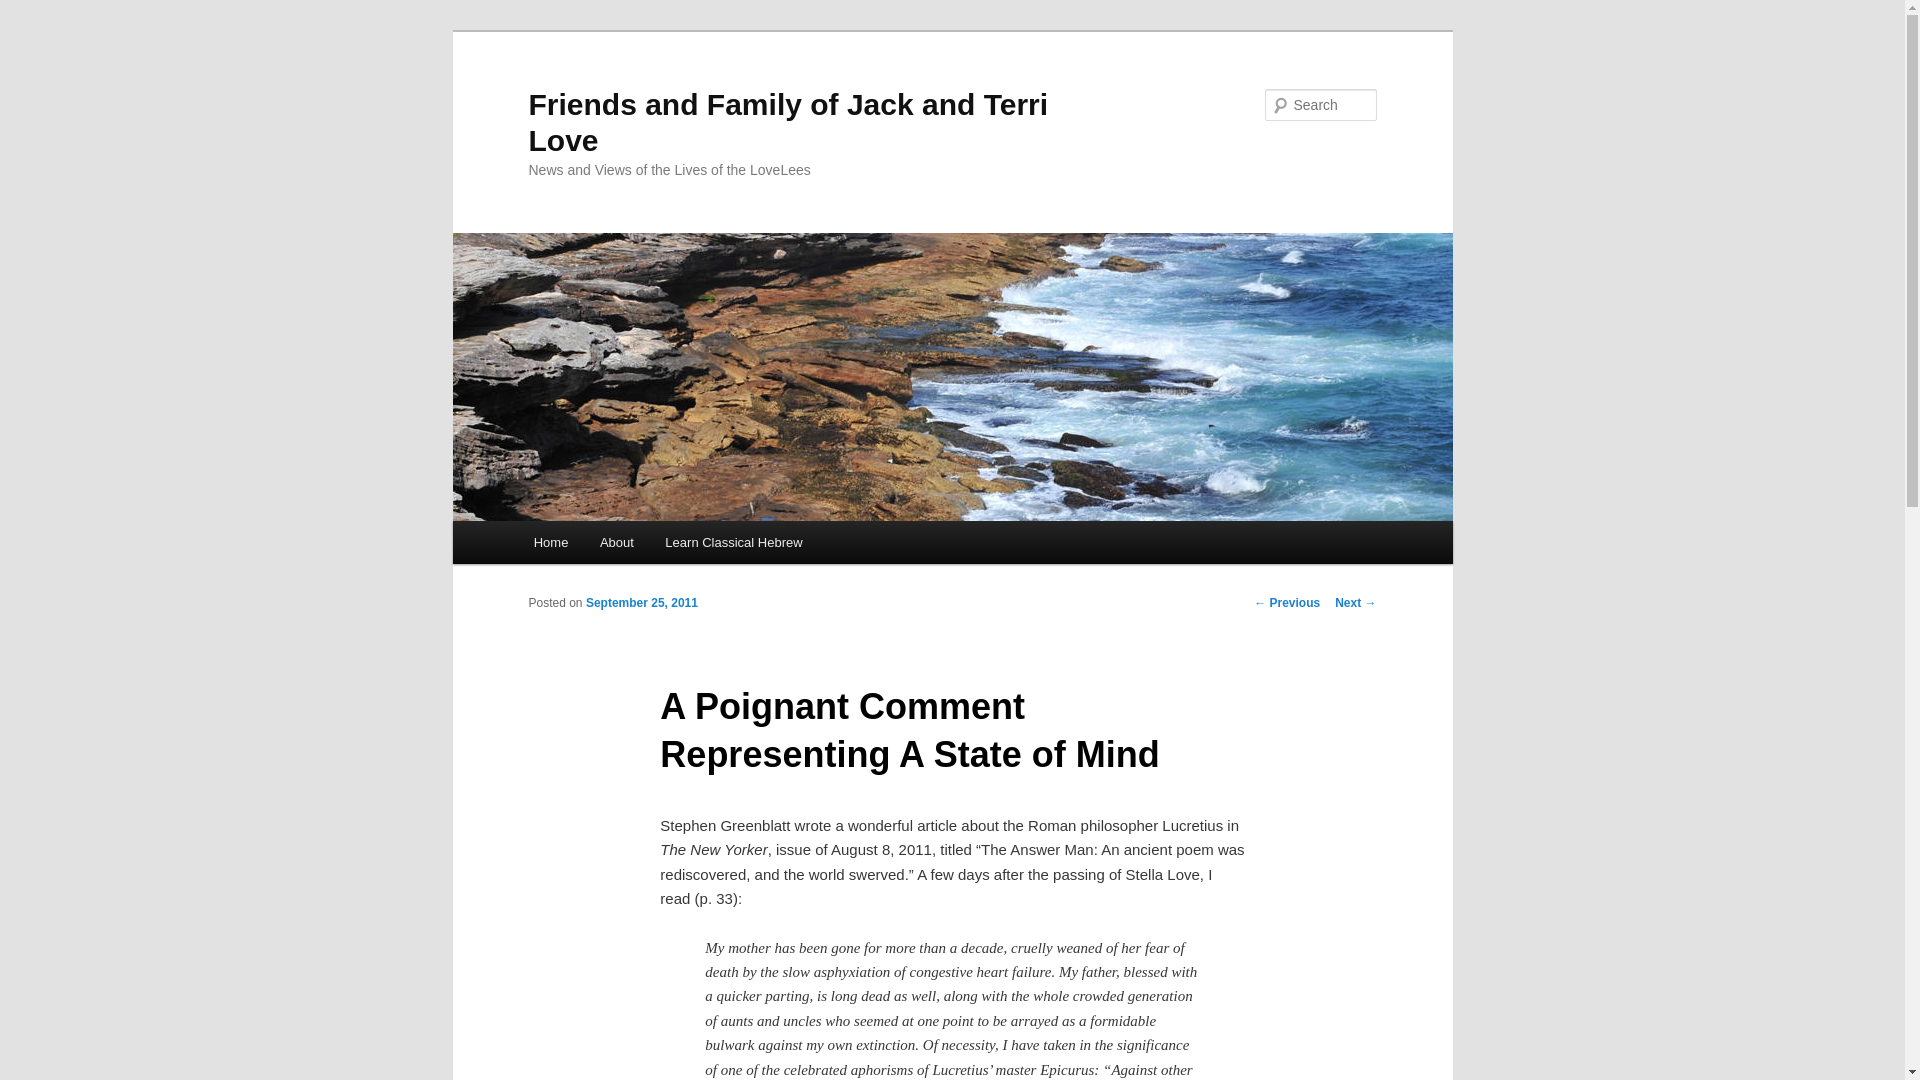  What do you see at coordinates (550, 542) in the screenshot?
I see `Home` at bounding box center [550, 542].